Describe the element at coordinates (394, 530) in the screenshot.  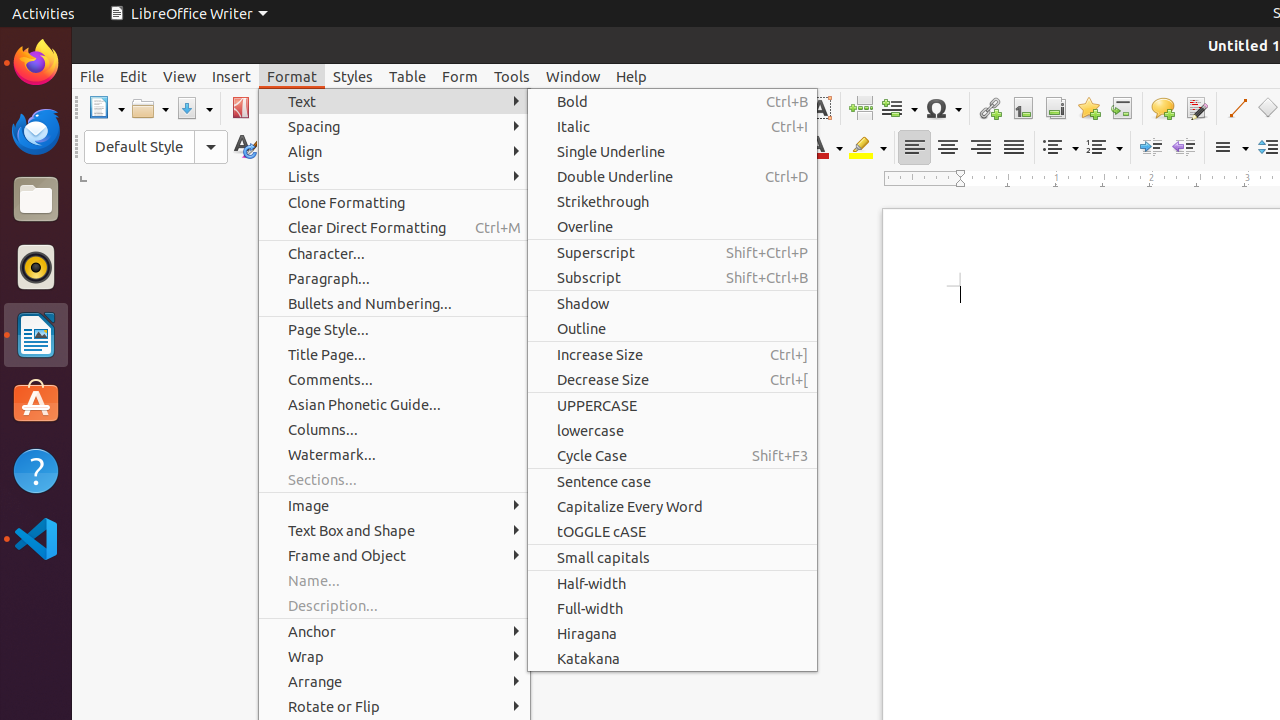
I see `Text Box and Shape` at that location.